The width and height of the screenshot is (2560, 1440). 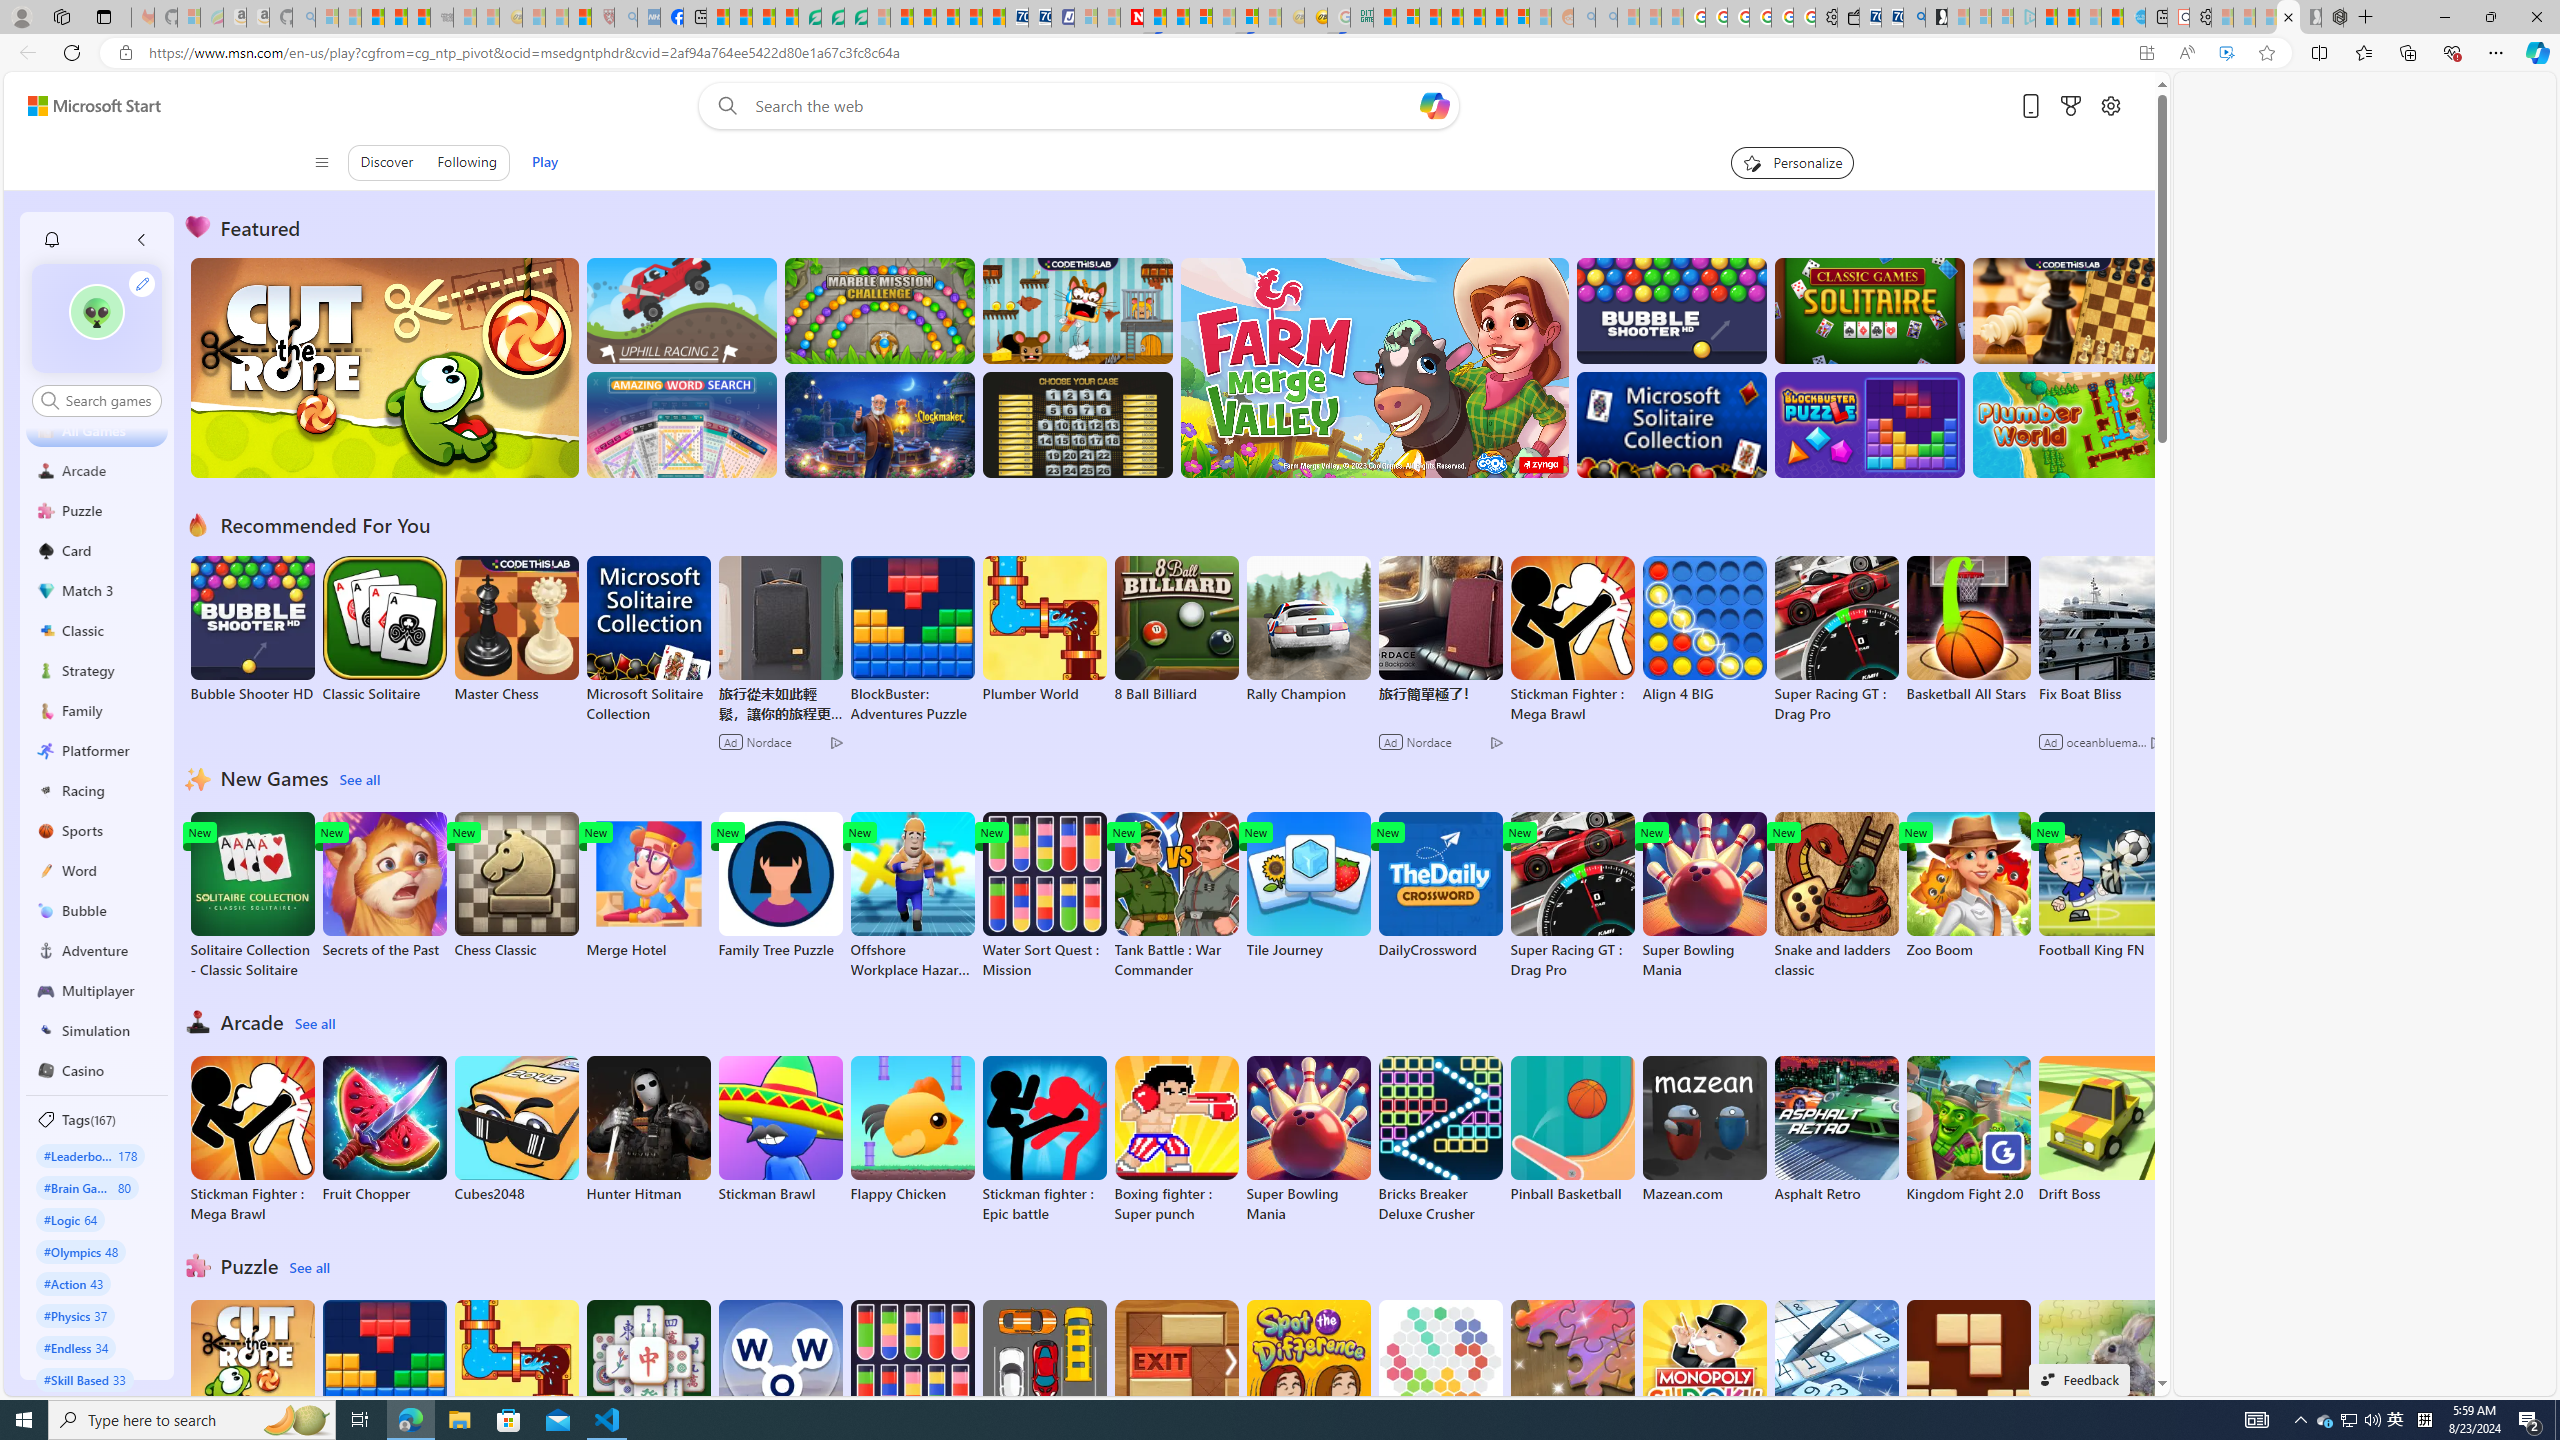 I want to click on Tank Battle : War Commander, so click(x=1176, y=896).